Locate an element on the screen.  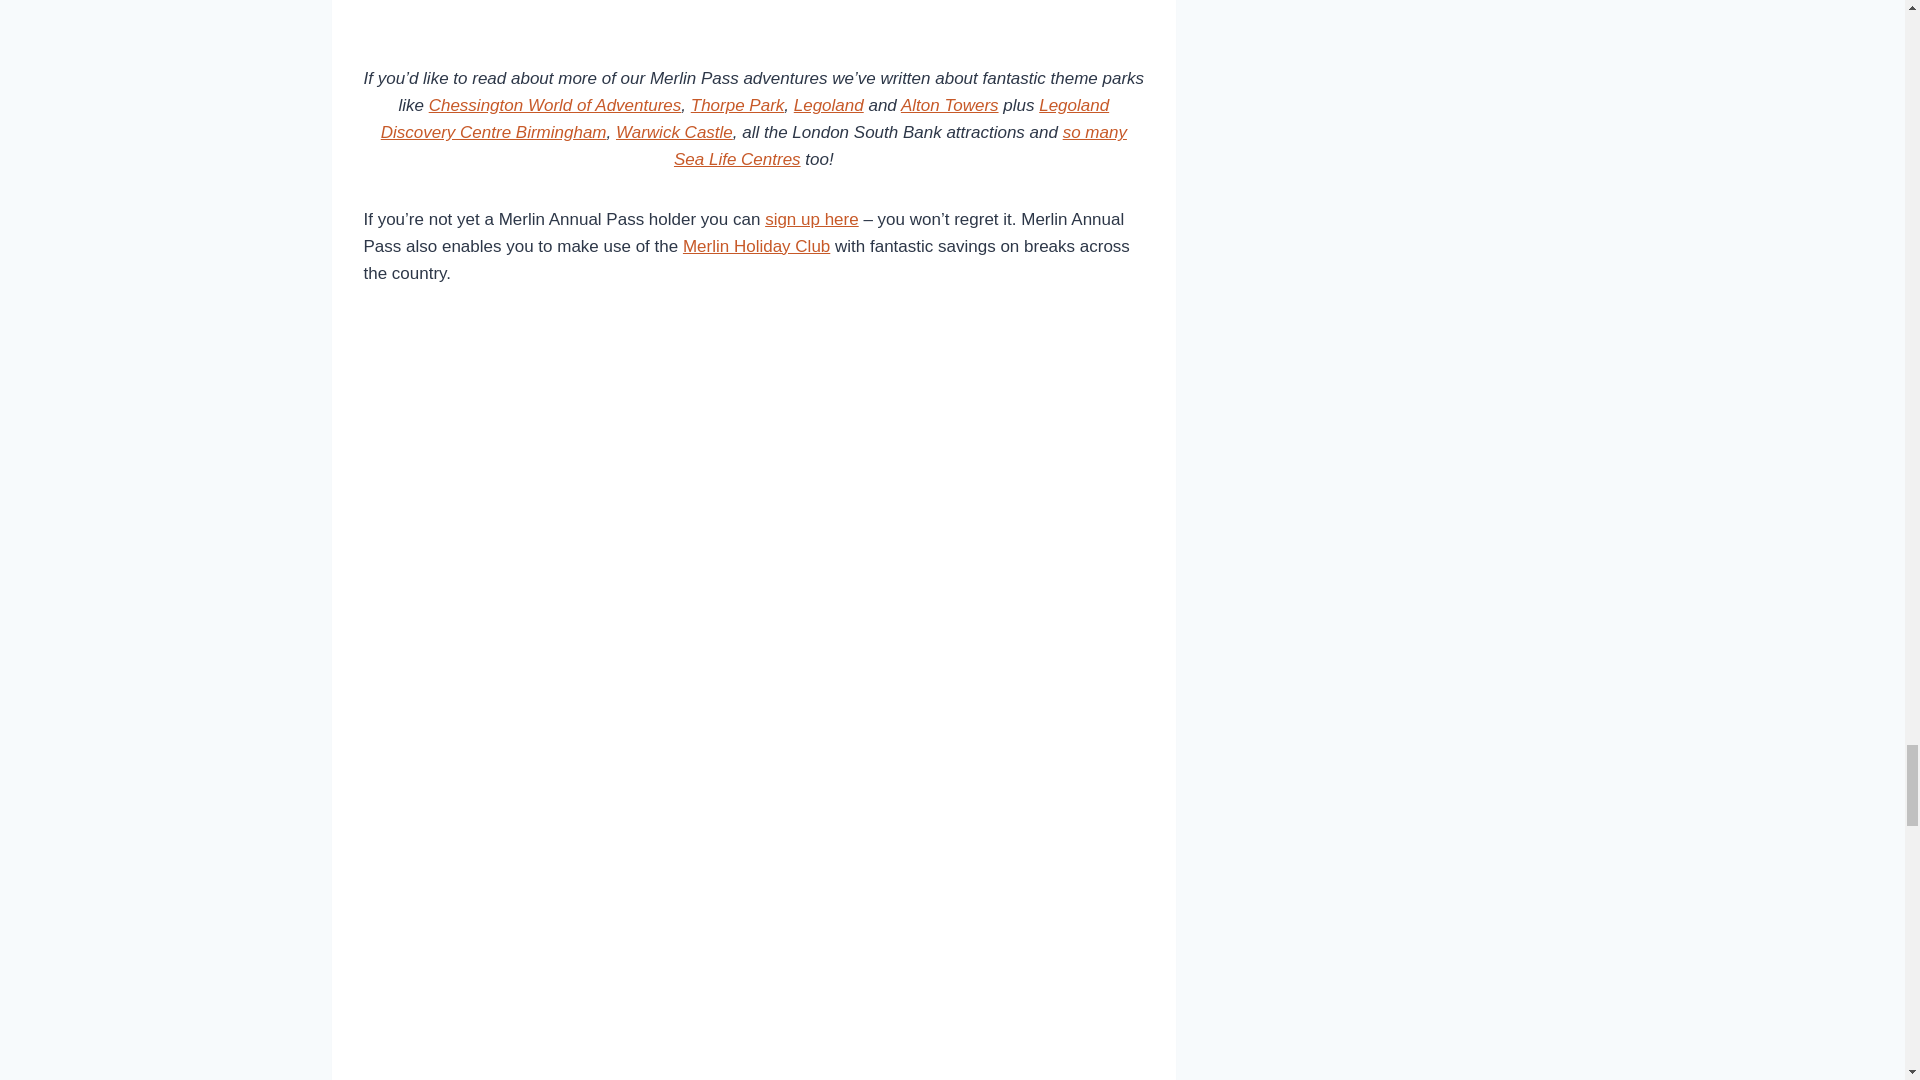
sign up here is located at coordinates (811, 218).